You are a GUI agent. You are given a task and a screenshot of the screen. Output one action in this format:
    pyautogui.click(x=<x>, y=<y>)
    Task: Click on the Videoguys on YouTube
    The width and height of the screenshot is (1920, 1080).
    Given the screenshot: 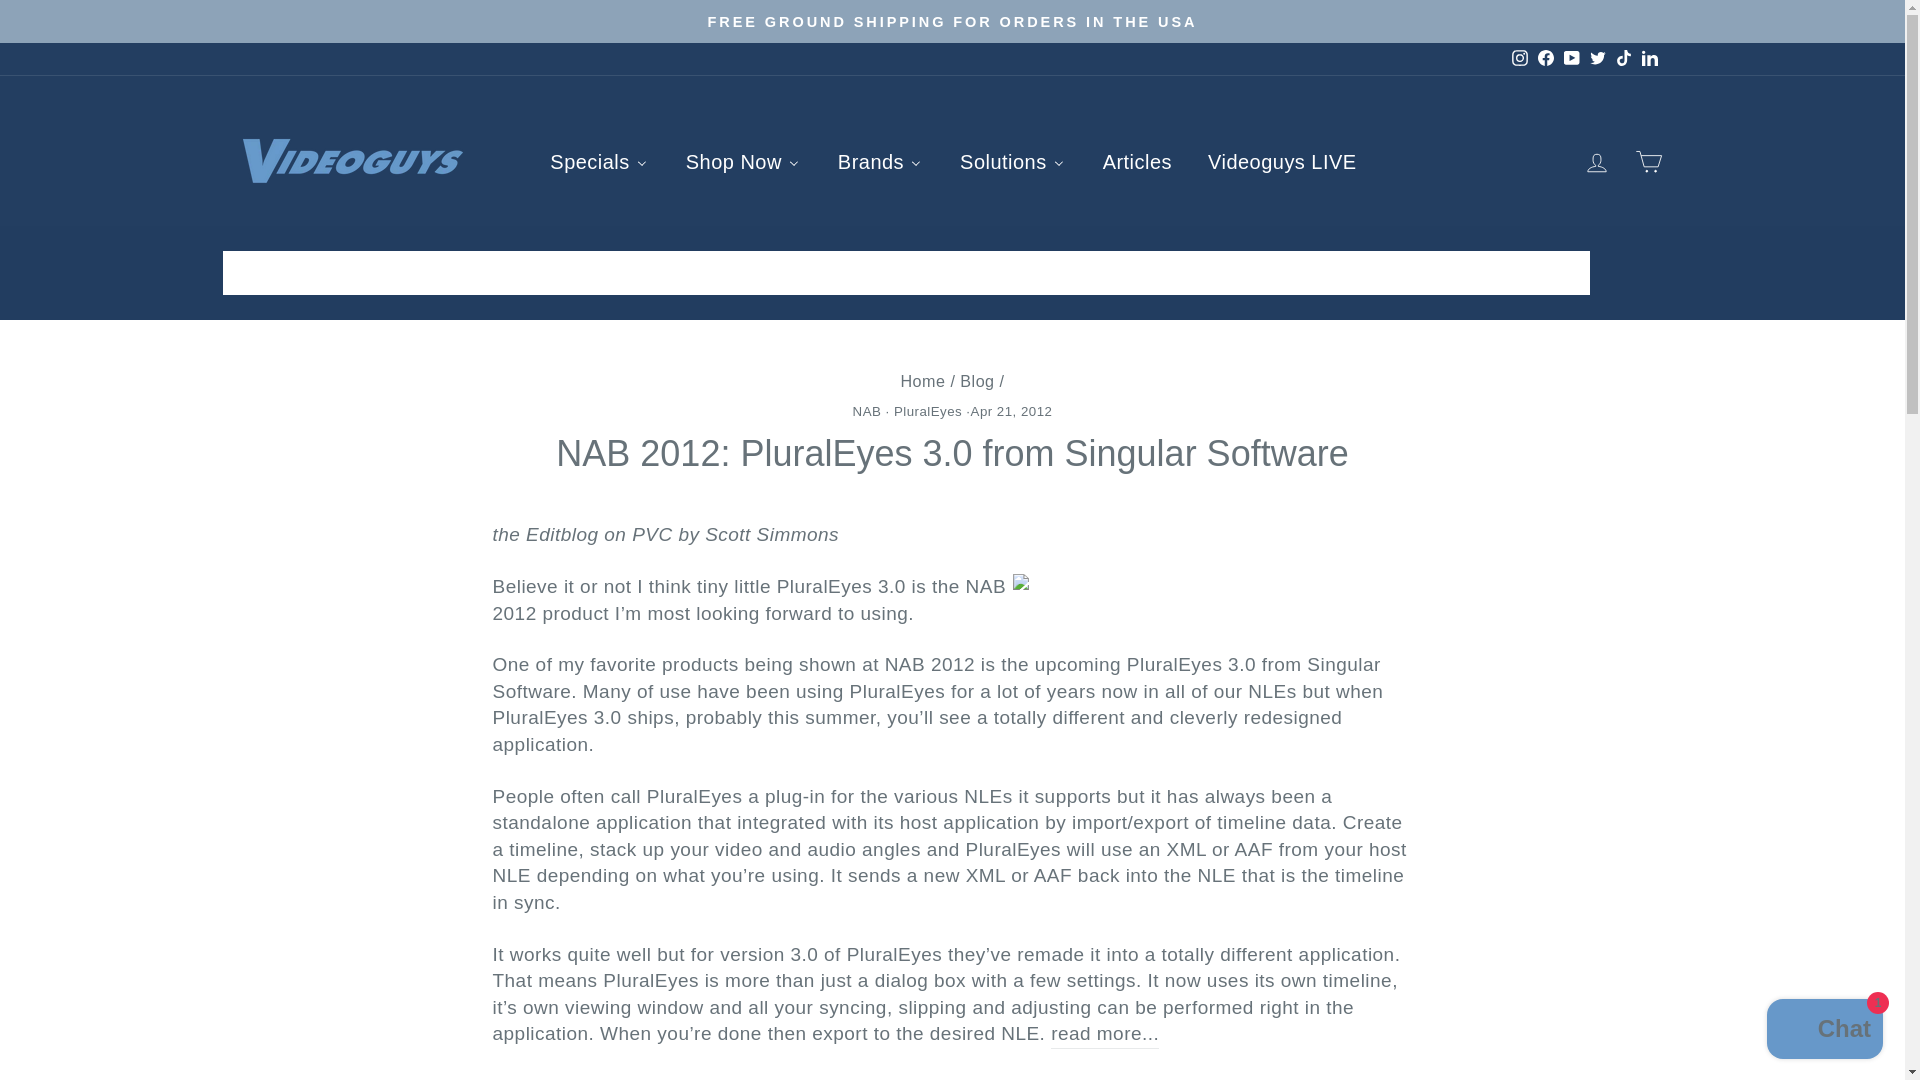 What is the action you would take?
    pyautogui.click(x=1570, y=59)
    